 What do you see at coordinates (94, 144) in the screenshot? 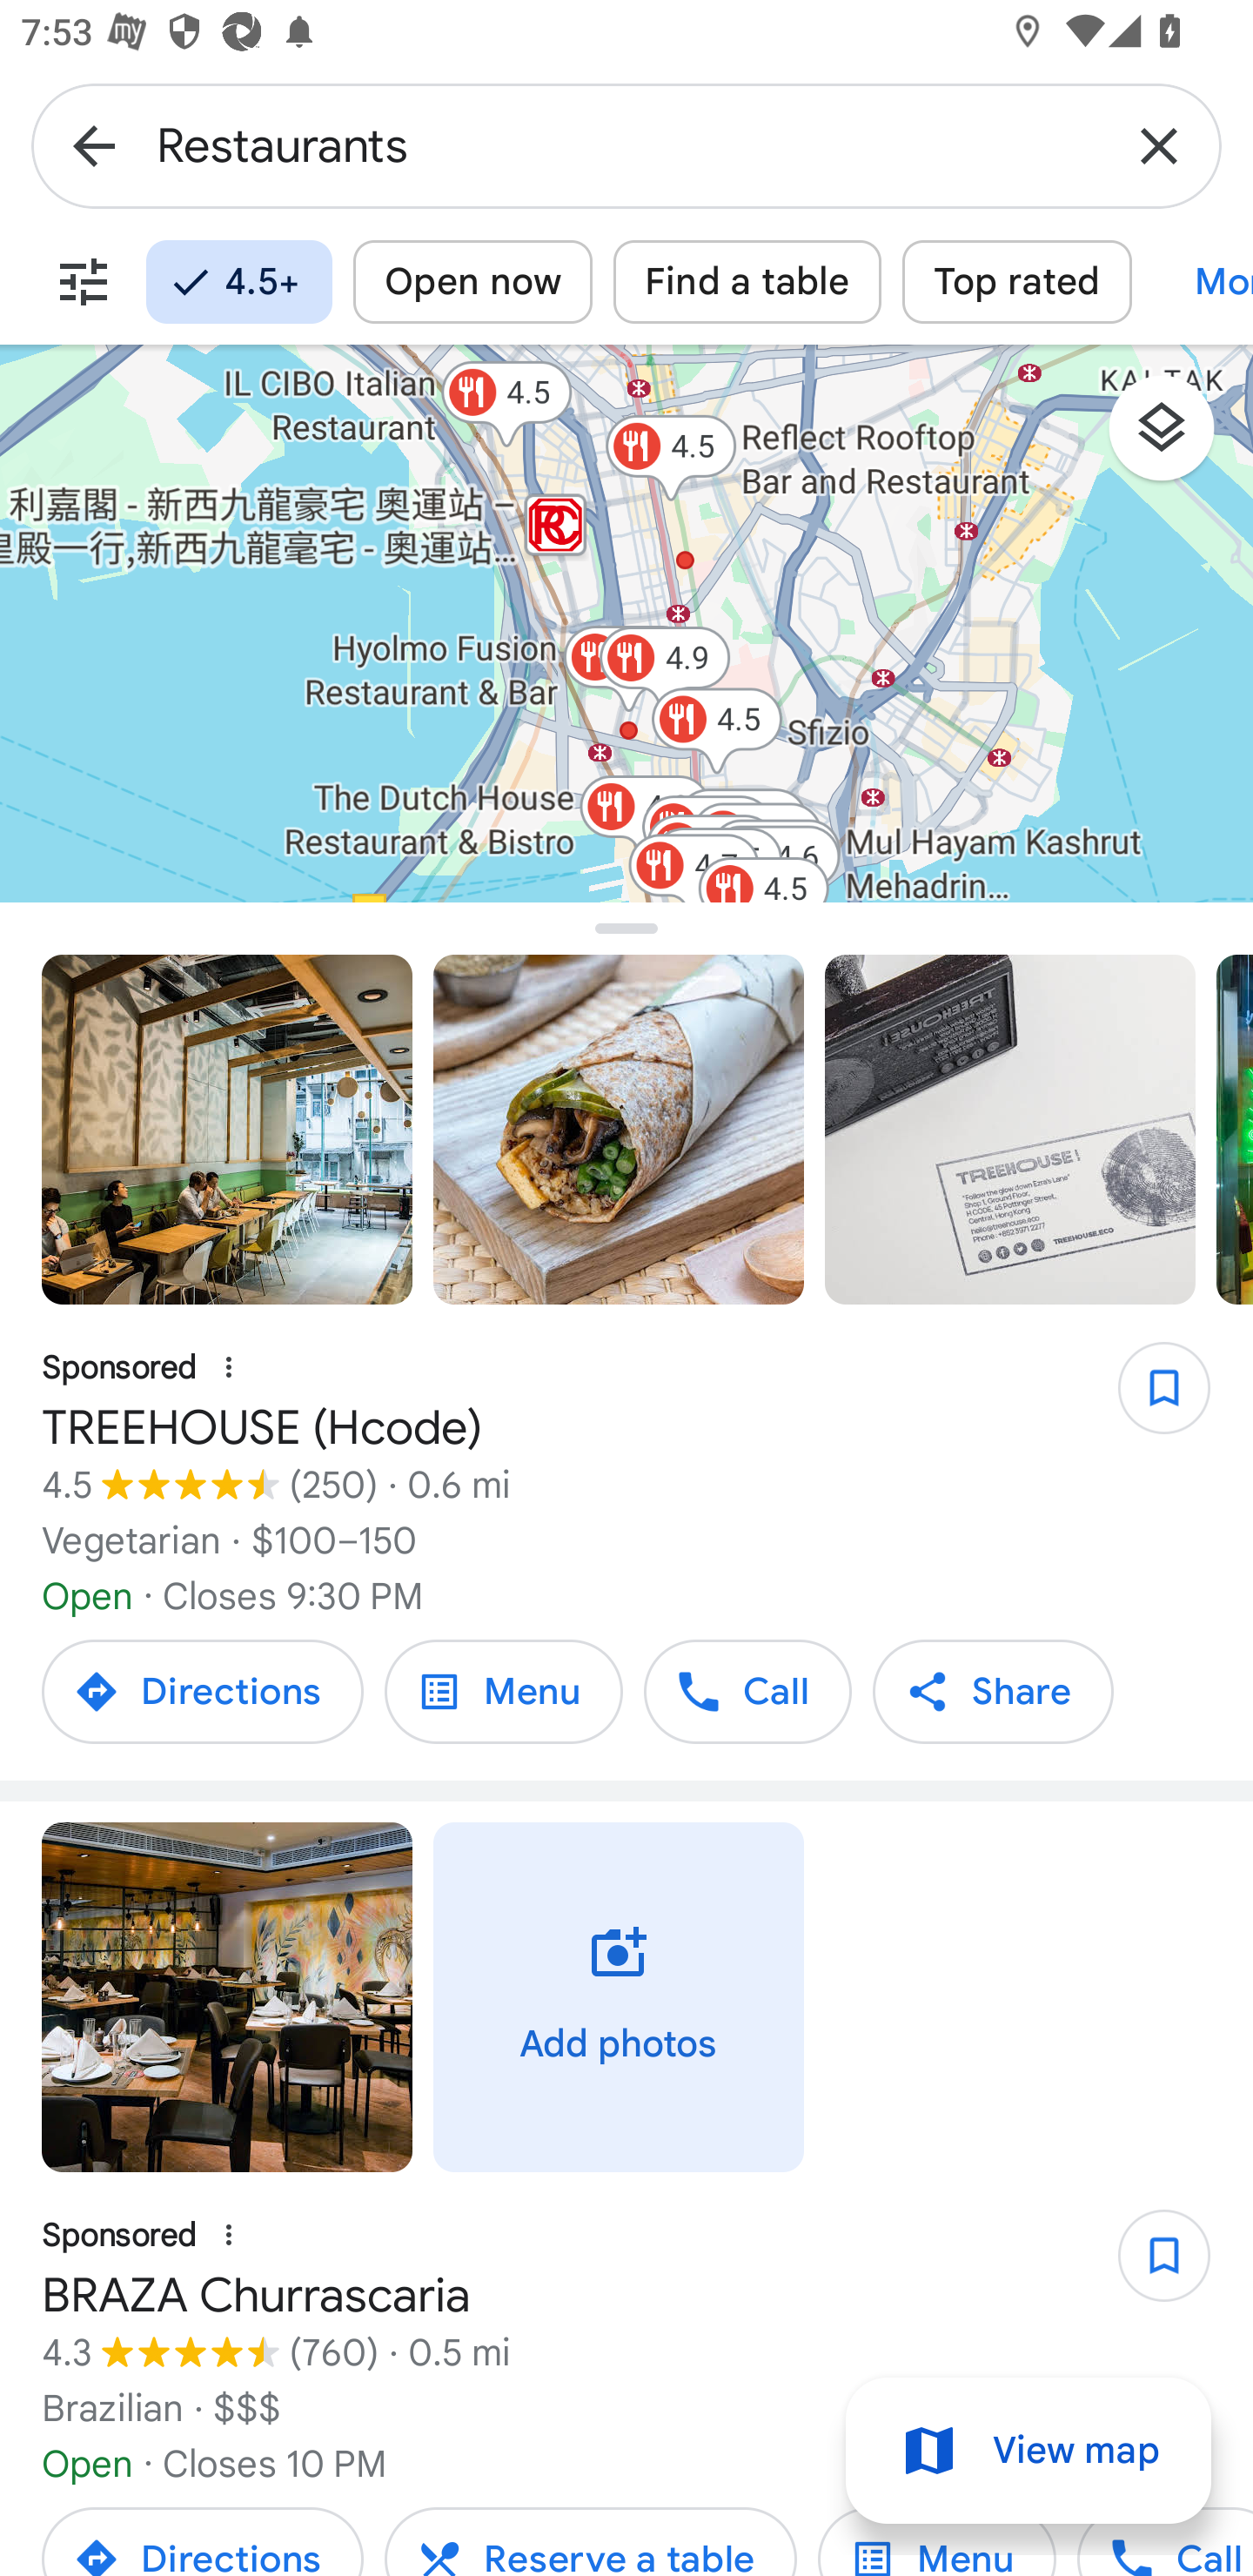
I see `Back` at bounding box center [94, 144].